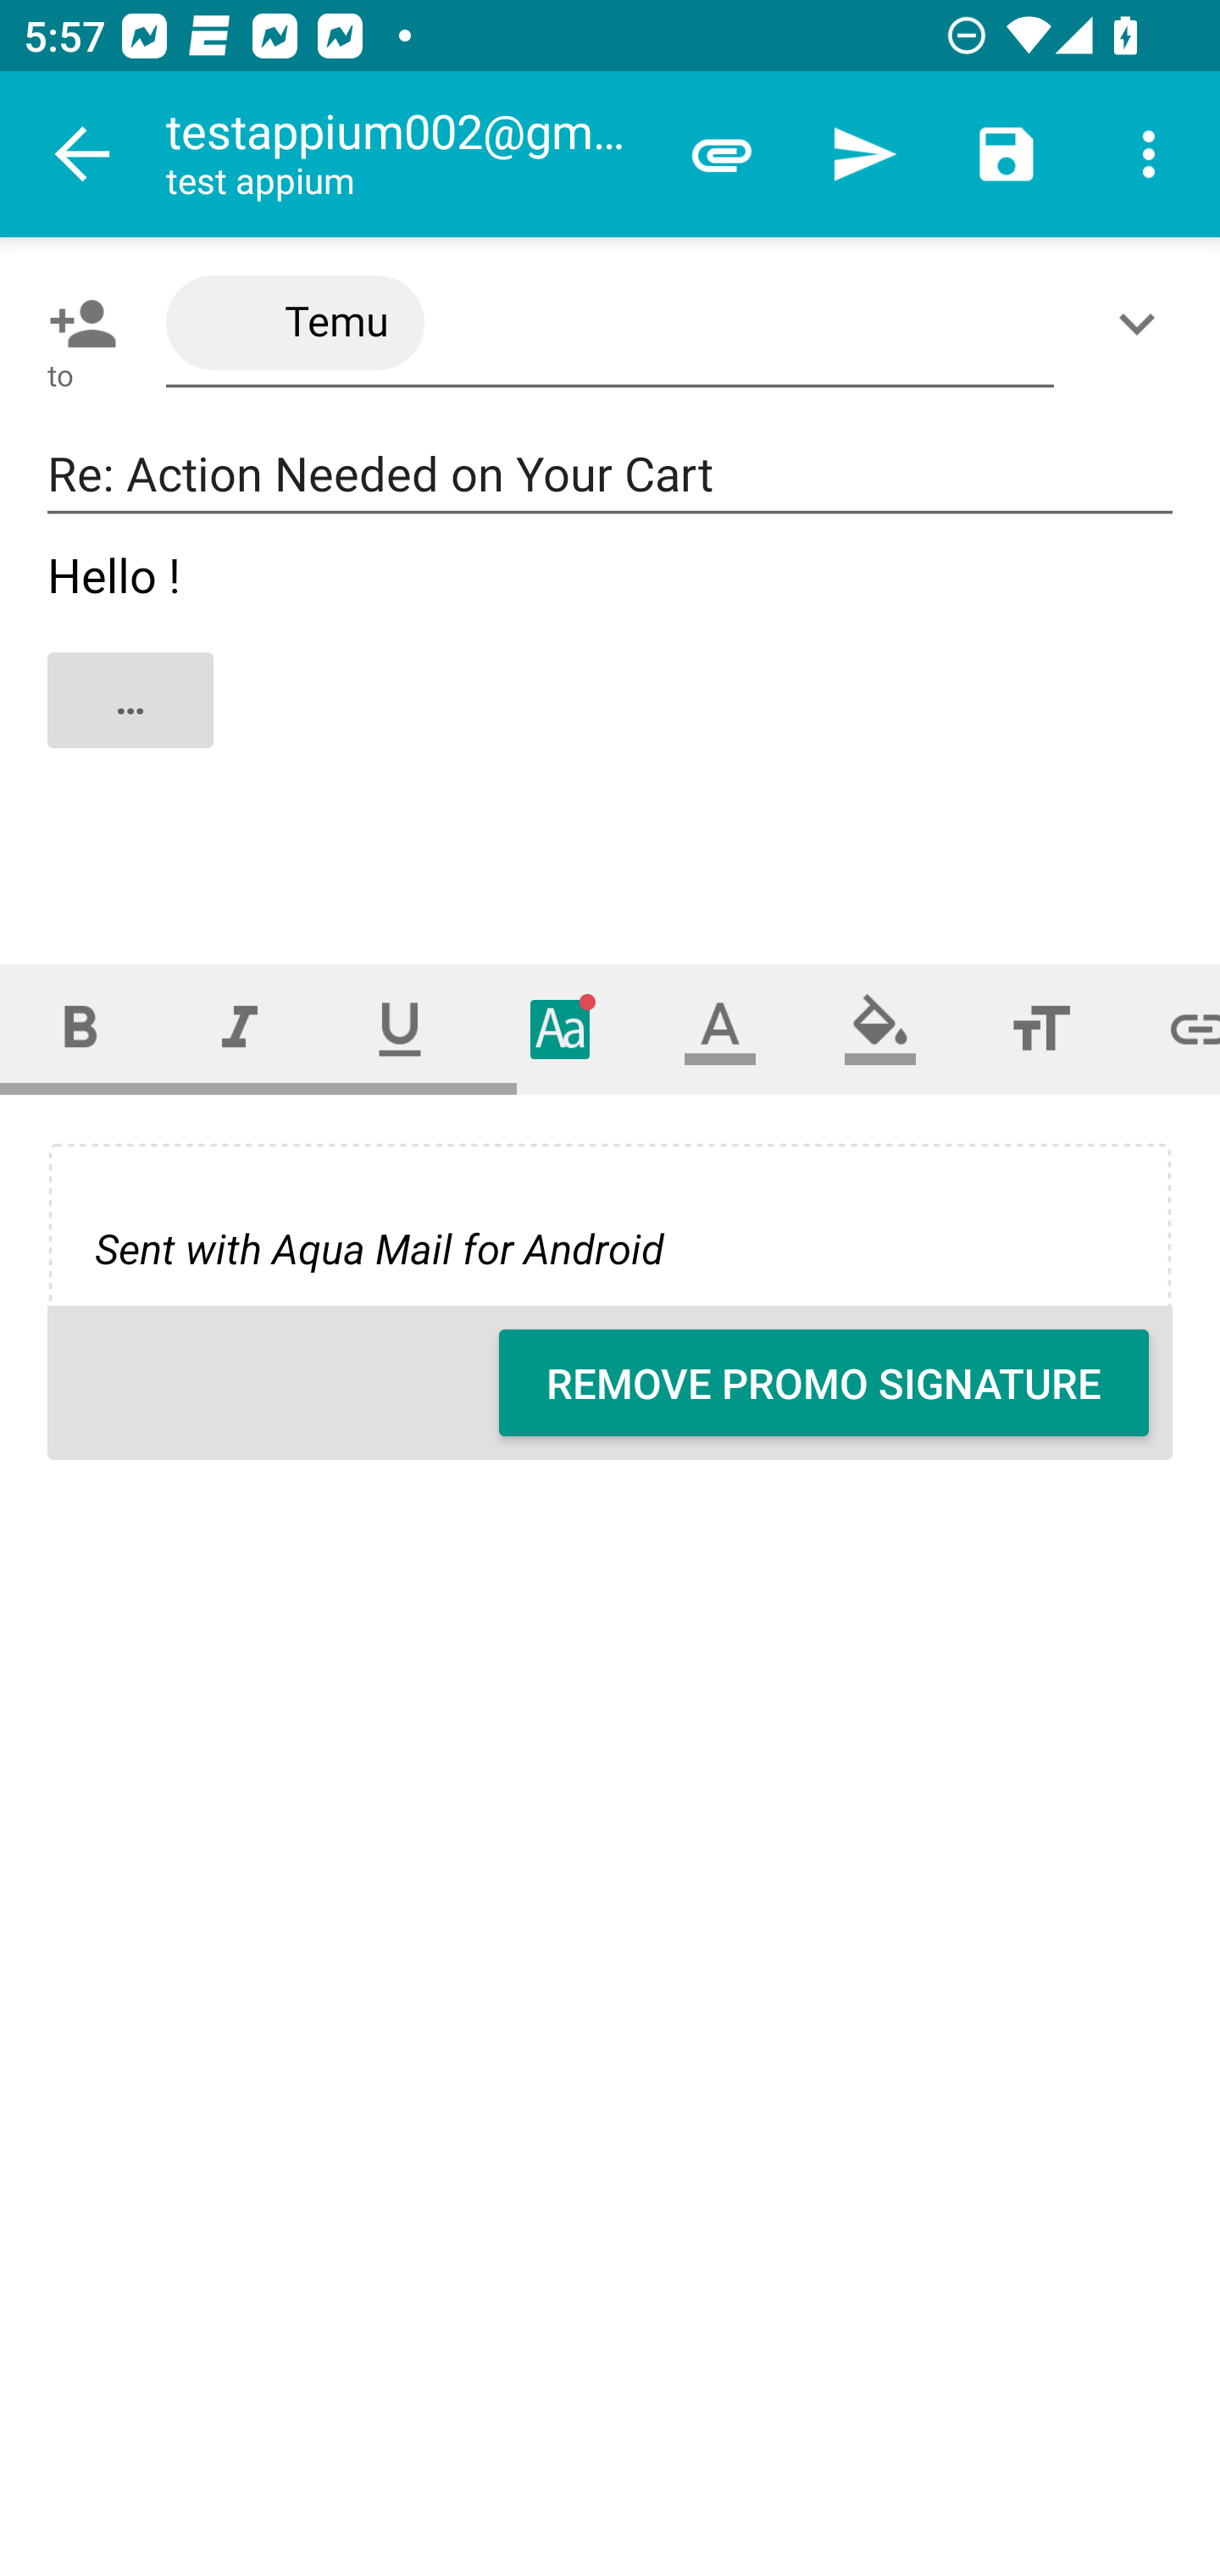 This screenshot has width=1220, height=2576. I want to click on Send, so click(864, 154).